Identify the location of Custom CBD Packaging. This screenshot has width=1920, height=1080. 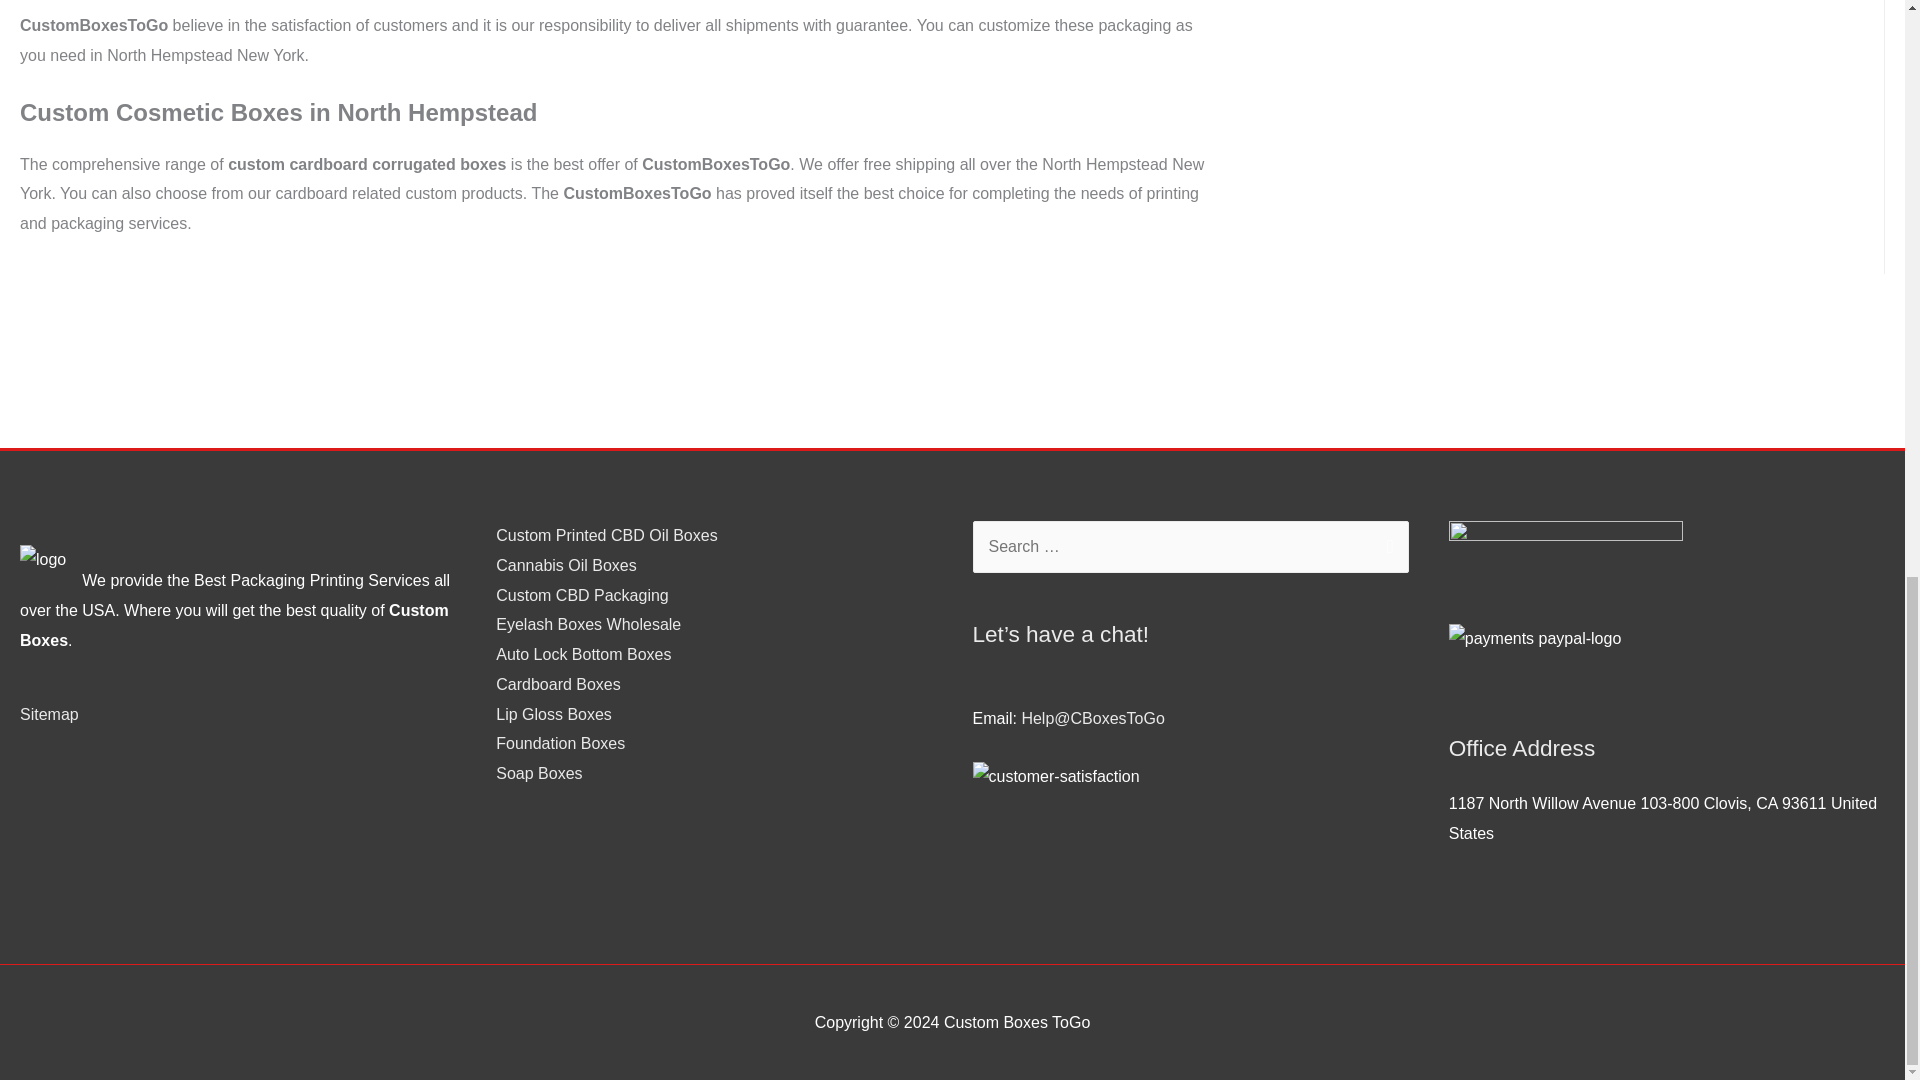
(582, 595).